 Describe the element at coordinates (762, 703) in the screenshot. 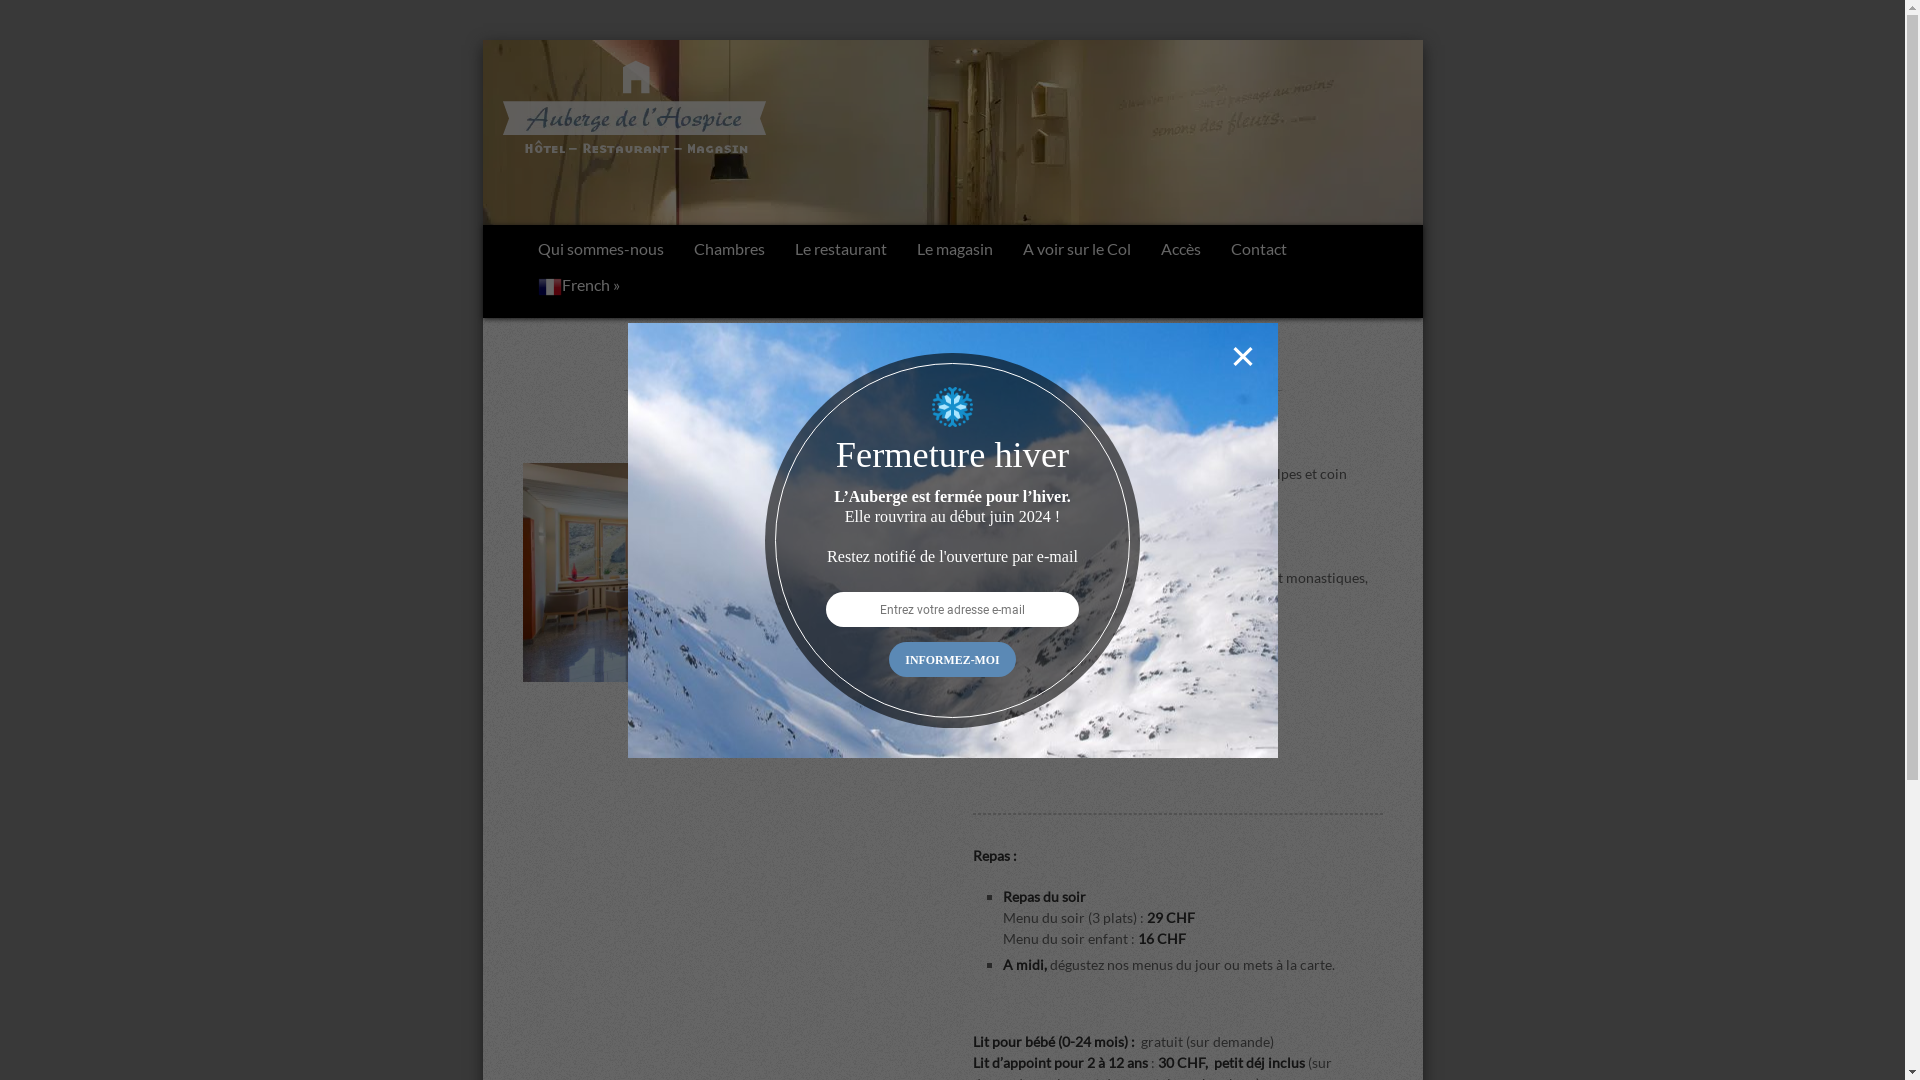

I see `5` at that location.